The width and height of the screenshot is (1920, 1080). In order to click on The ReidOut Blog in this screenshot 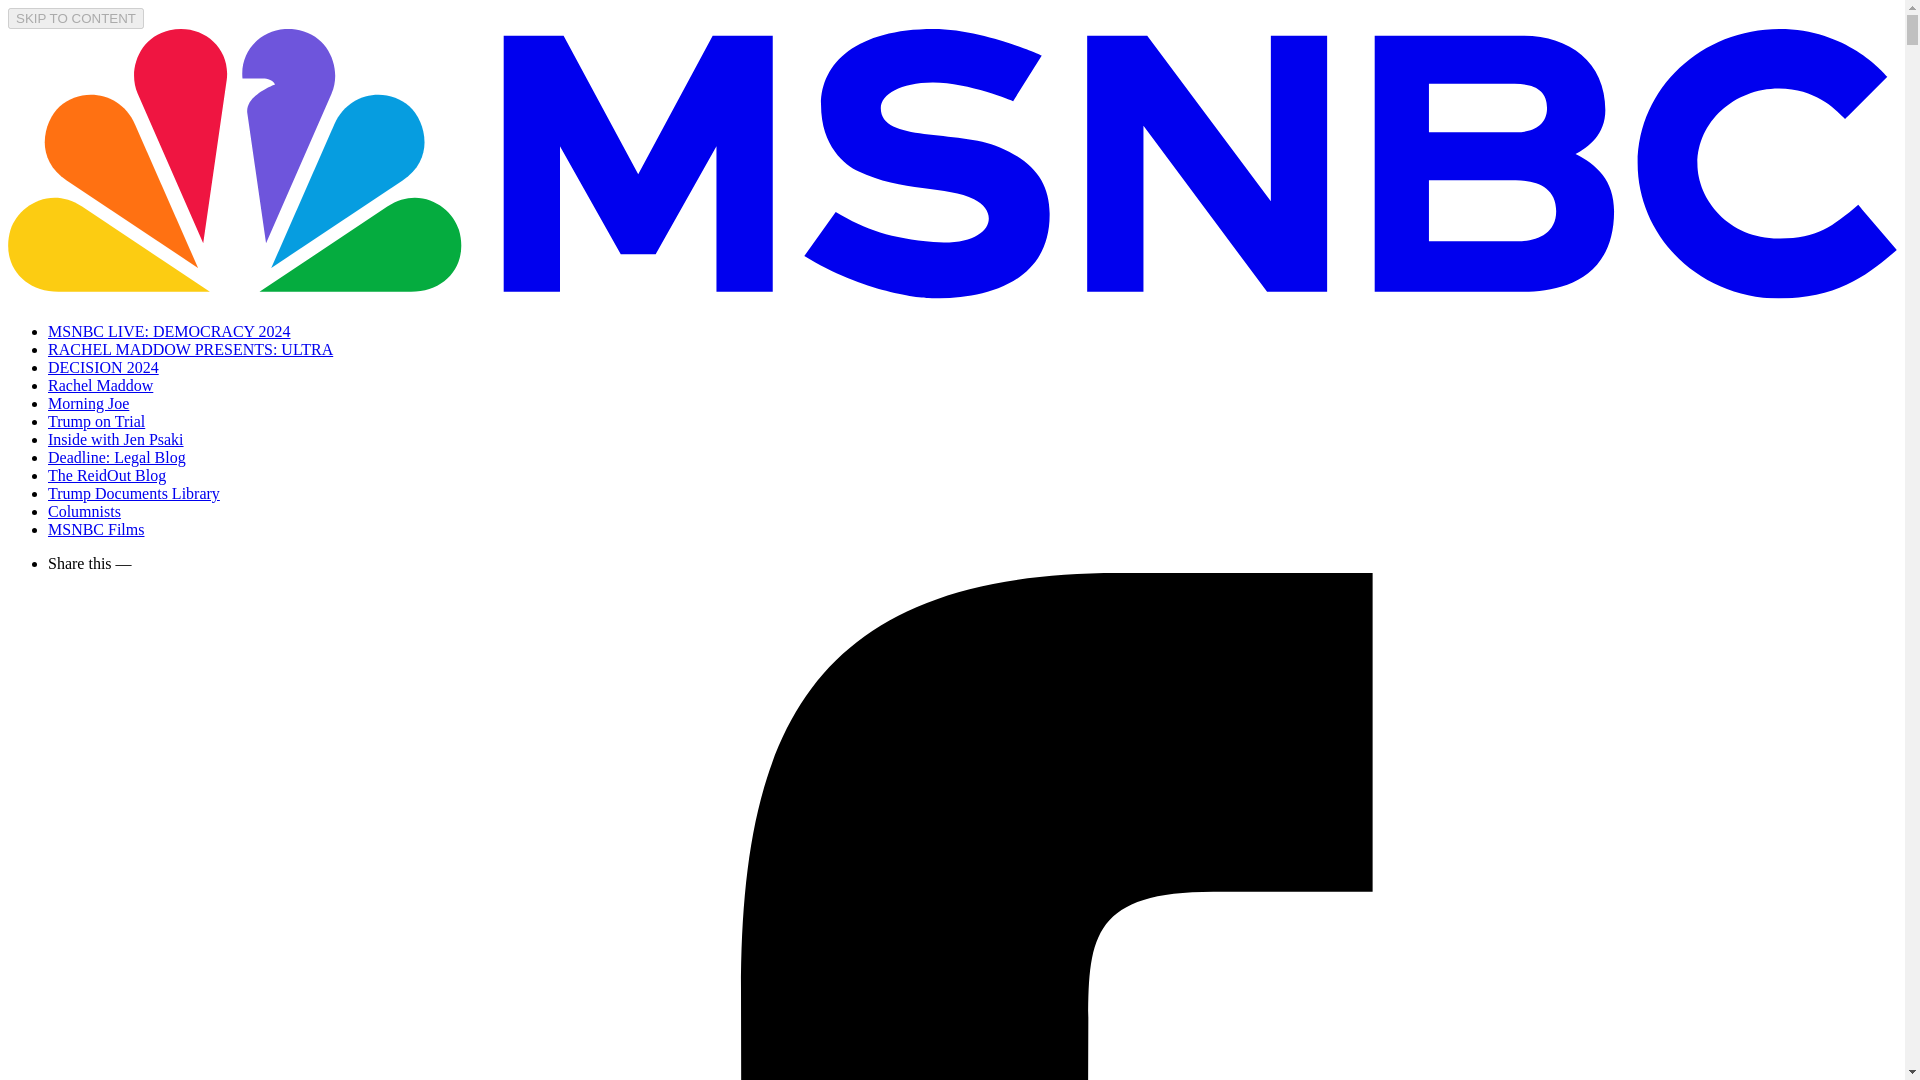, I will do `click(106, 474)`.